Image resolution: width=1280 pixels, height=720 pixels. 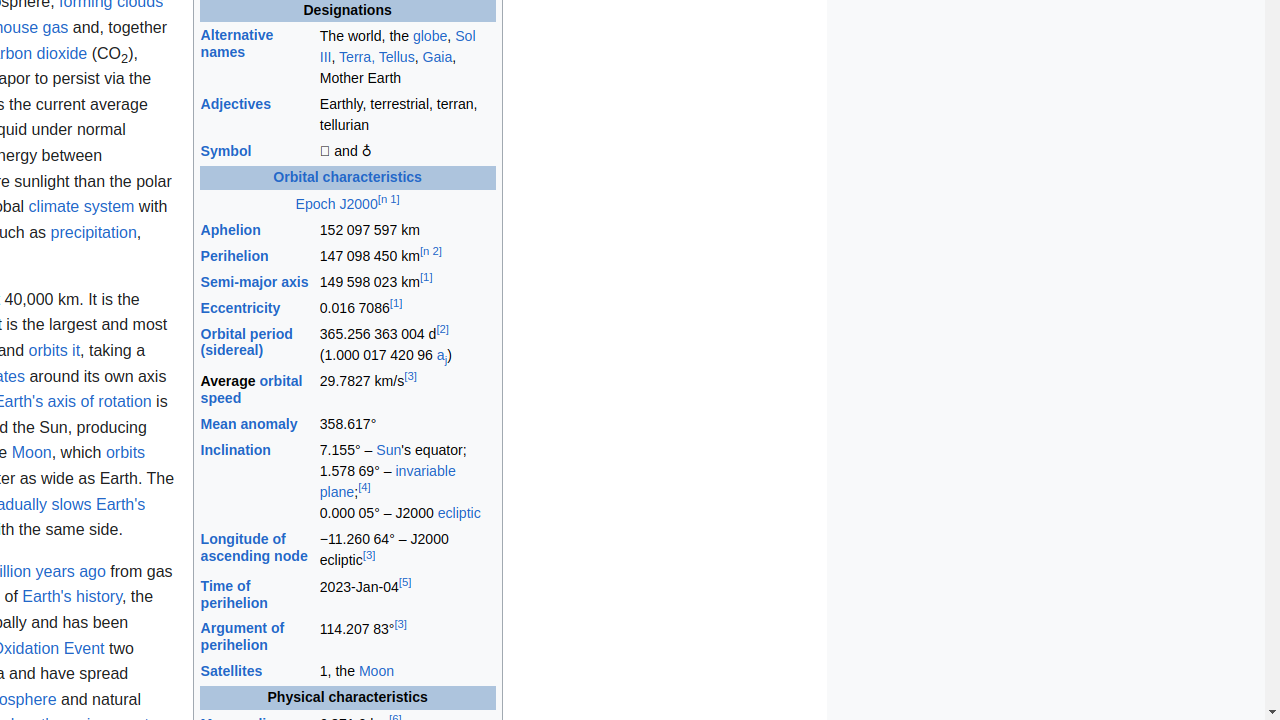 What do you see at coordinates (407, 550) in the screenshot?
I see `−11.26064° – J2000 ecliptic[3]` at bounding box center [407, 550].